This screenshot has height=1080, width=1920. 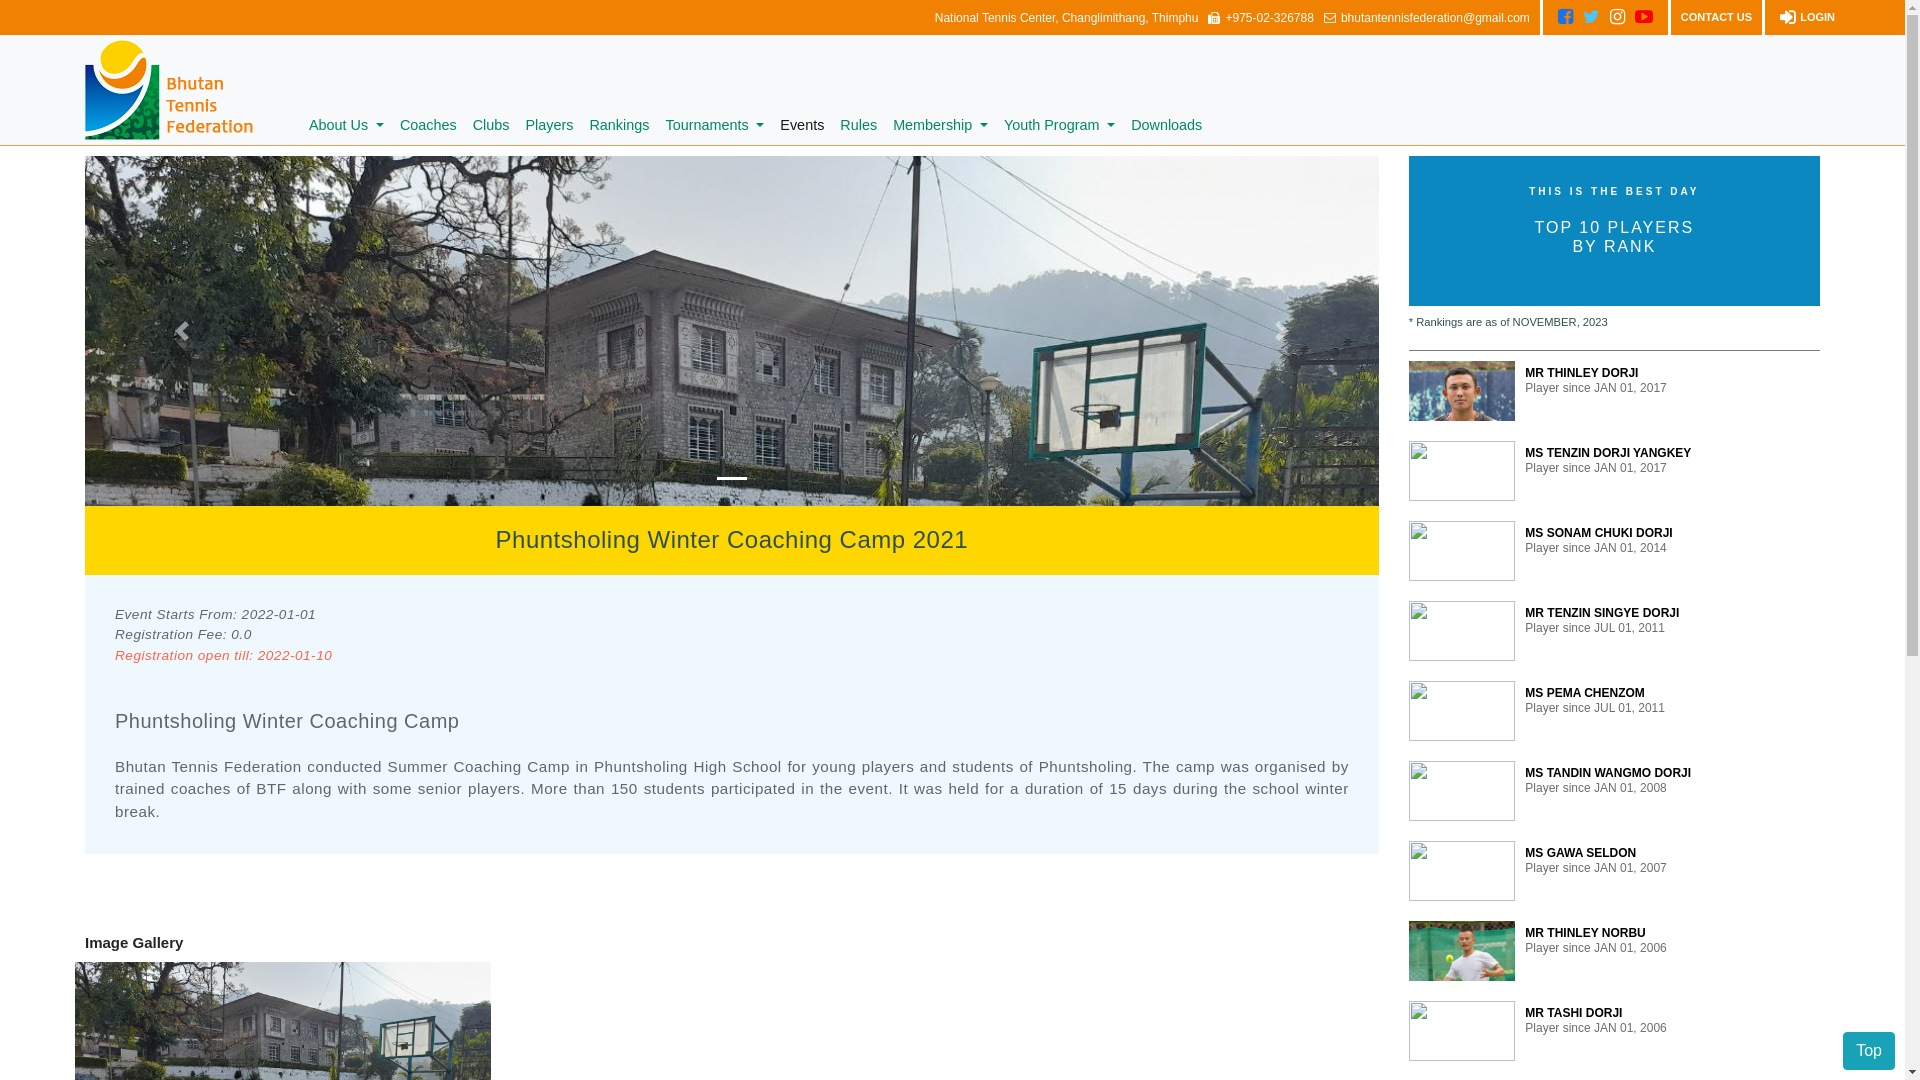 What do you see at coordinates (1574, 1013) in the screenshot?
I see `MR TASHI DORJI` at bounding box center [1574, 1013].